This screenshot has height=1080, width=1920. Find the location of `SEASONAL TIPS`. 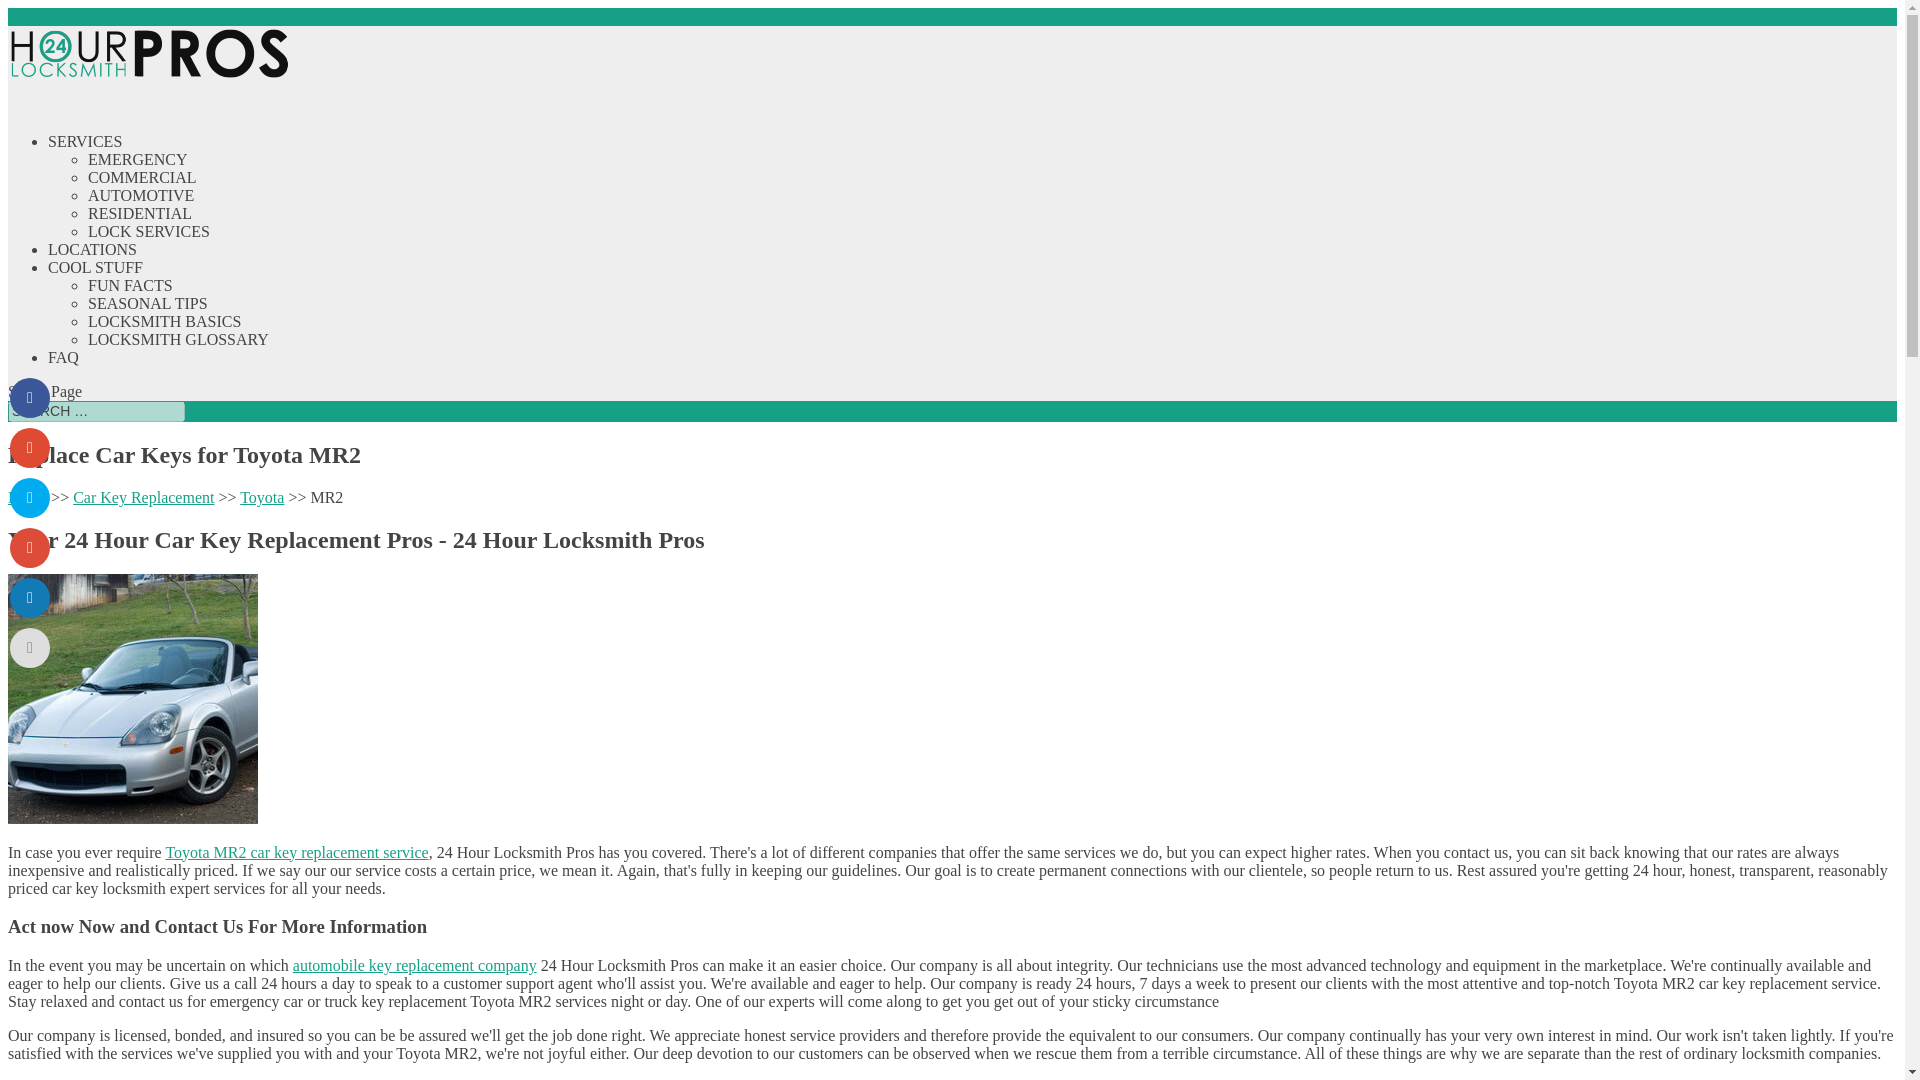

SEASONAL TIPS is located at coordinates (148, 303).